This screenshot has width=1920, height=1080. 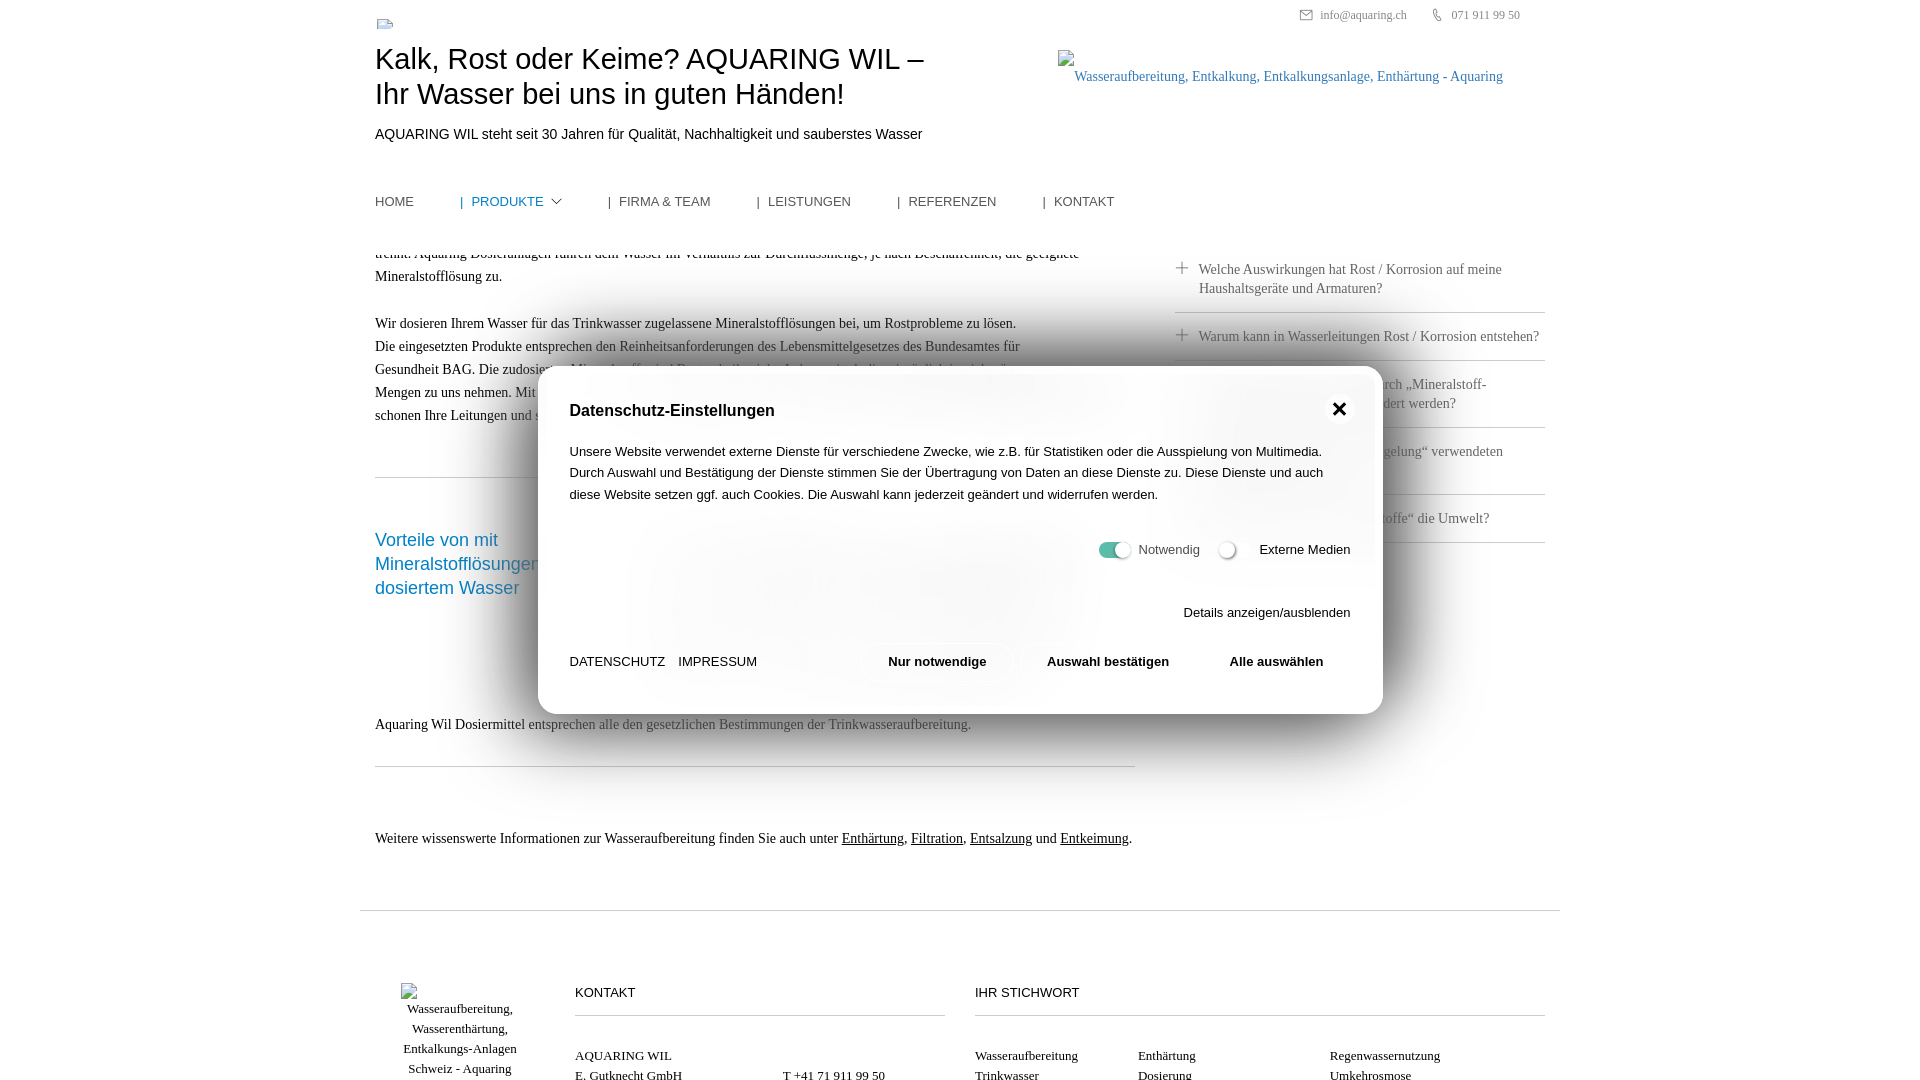 I want to click on Regenwassernutzung, so click(x=1385, y=1056).